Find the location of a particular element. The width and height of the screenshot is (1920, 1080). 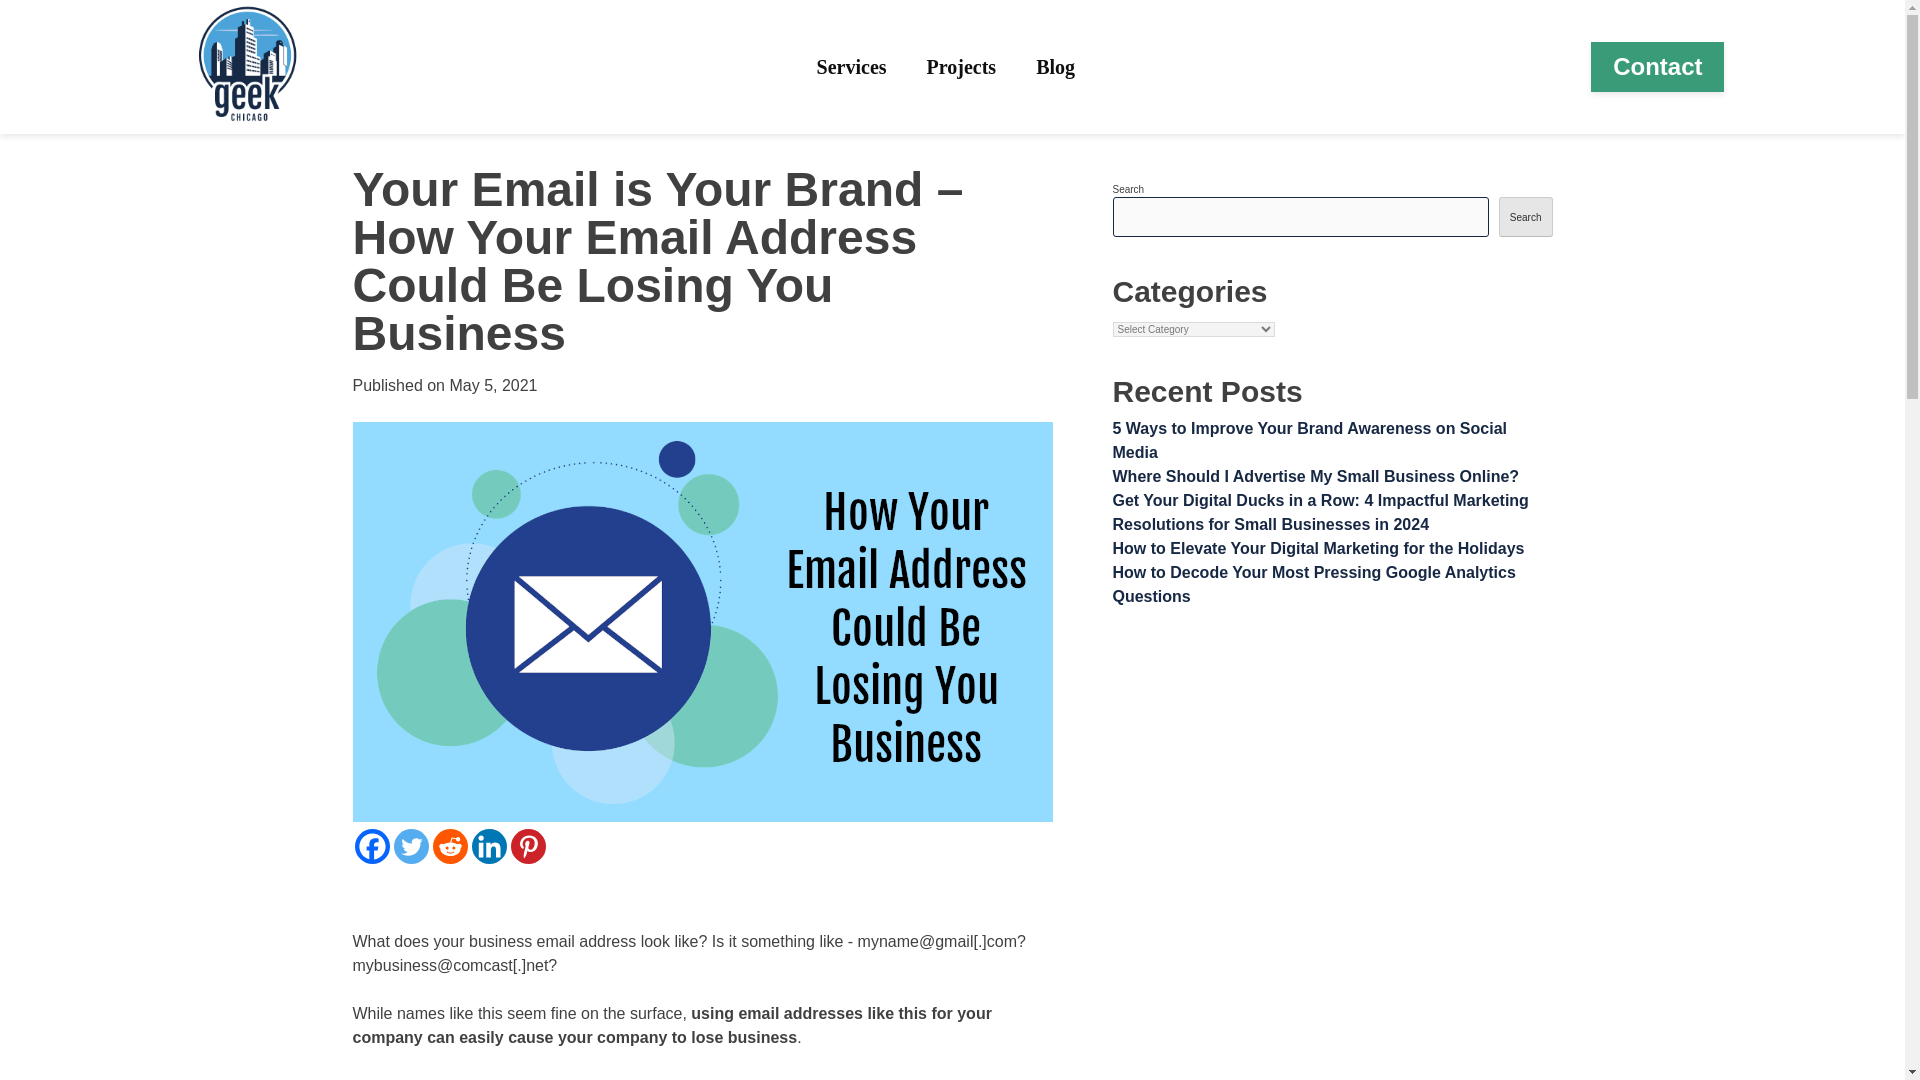

5 Ways to Improve Your Brand Awareness on Social Media is located at coordinates (1309, 440).